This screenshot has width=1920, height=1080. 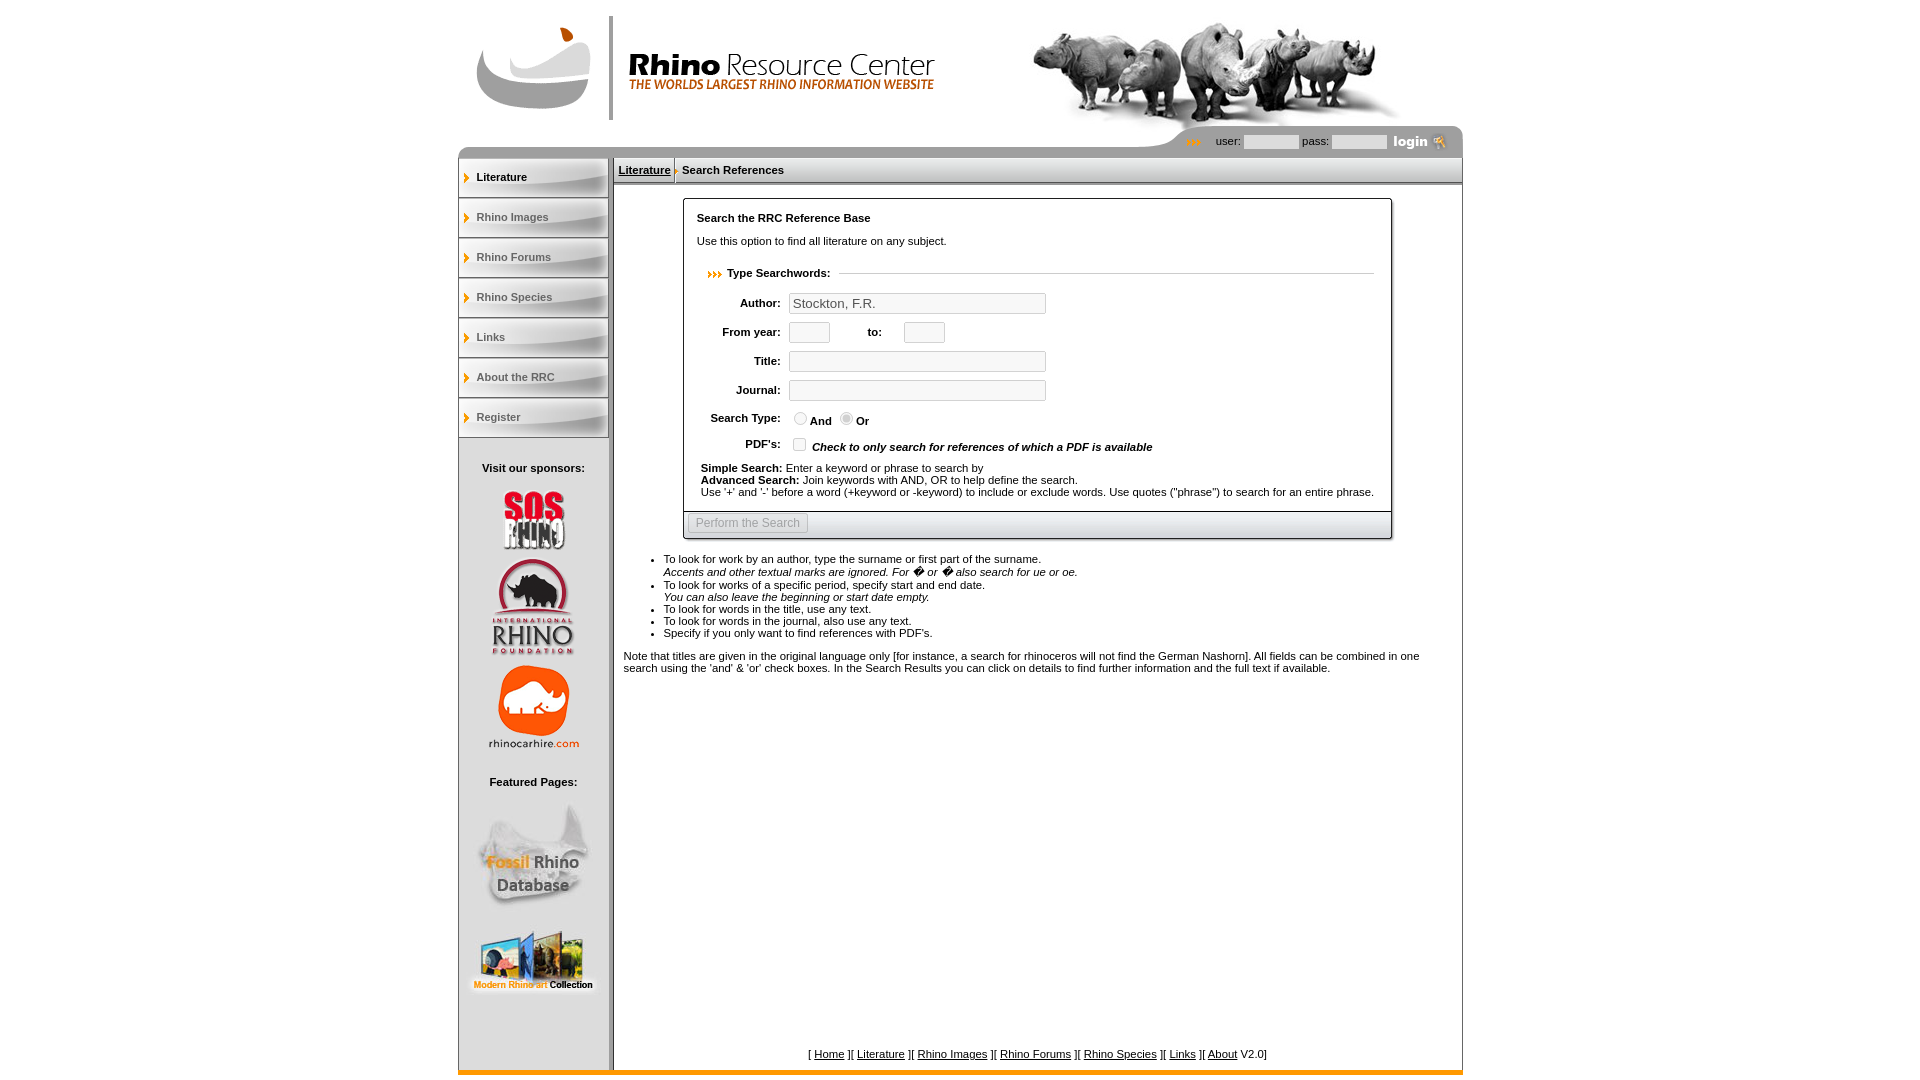 I want to click on About the RRC, so click(x=533, y=378).